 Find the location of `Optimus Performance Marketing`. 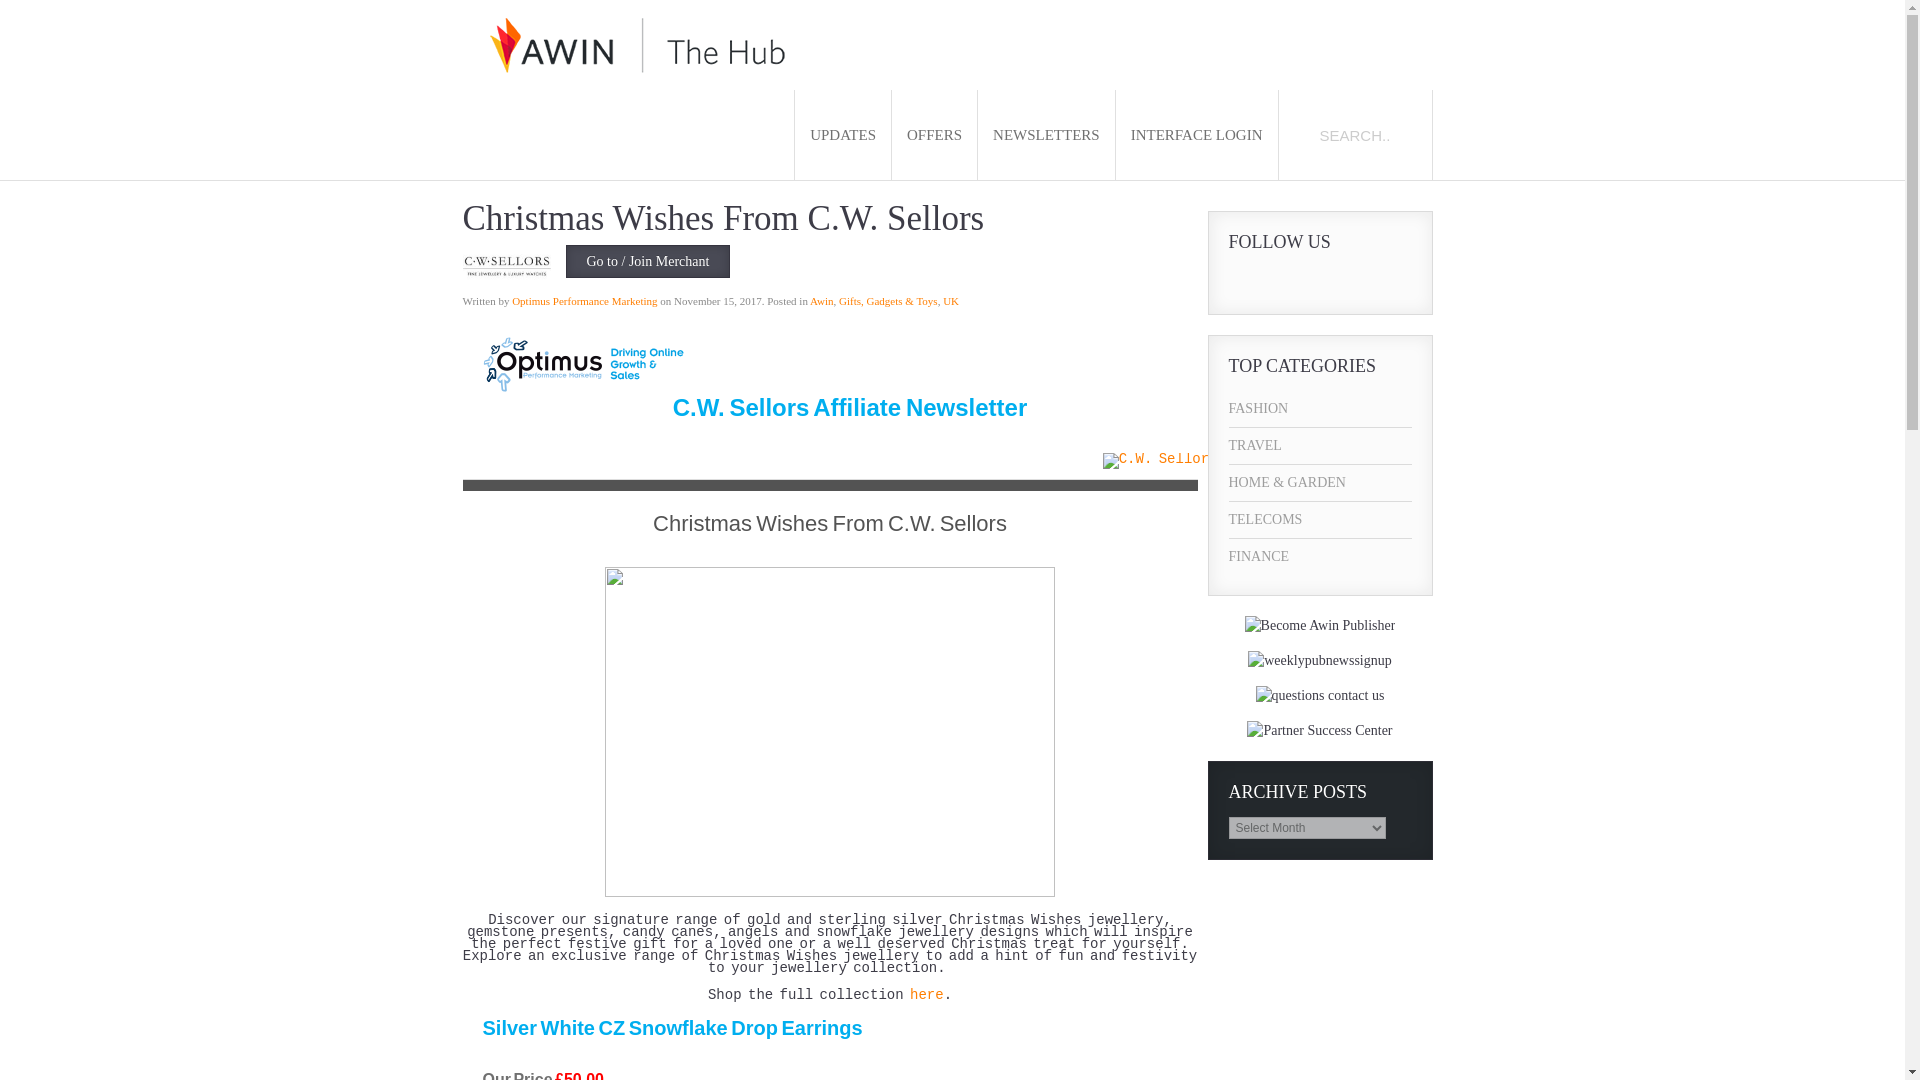

Optimus Performance Marketing is located at coordinates (584, 300).